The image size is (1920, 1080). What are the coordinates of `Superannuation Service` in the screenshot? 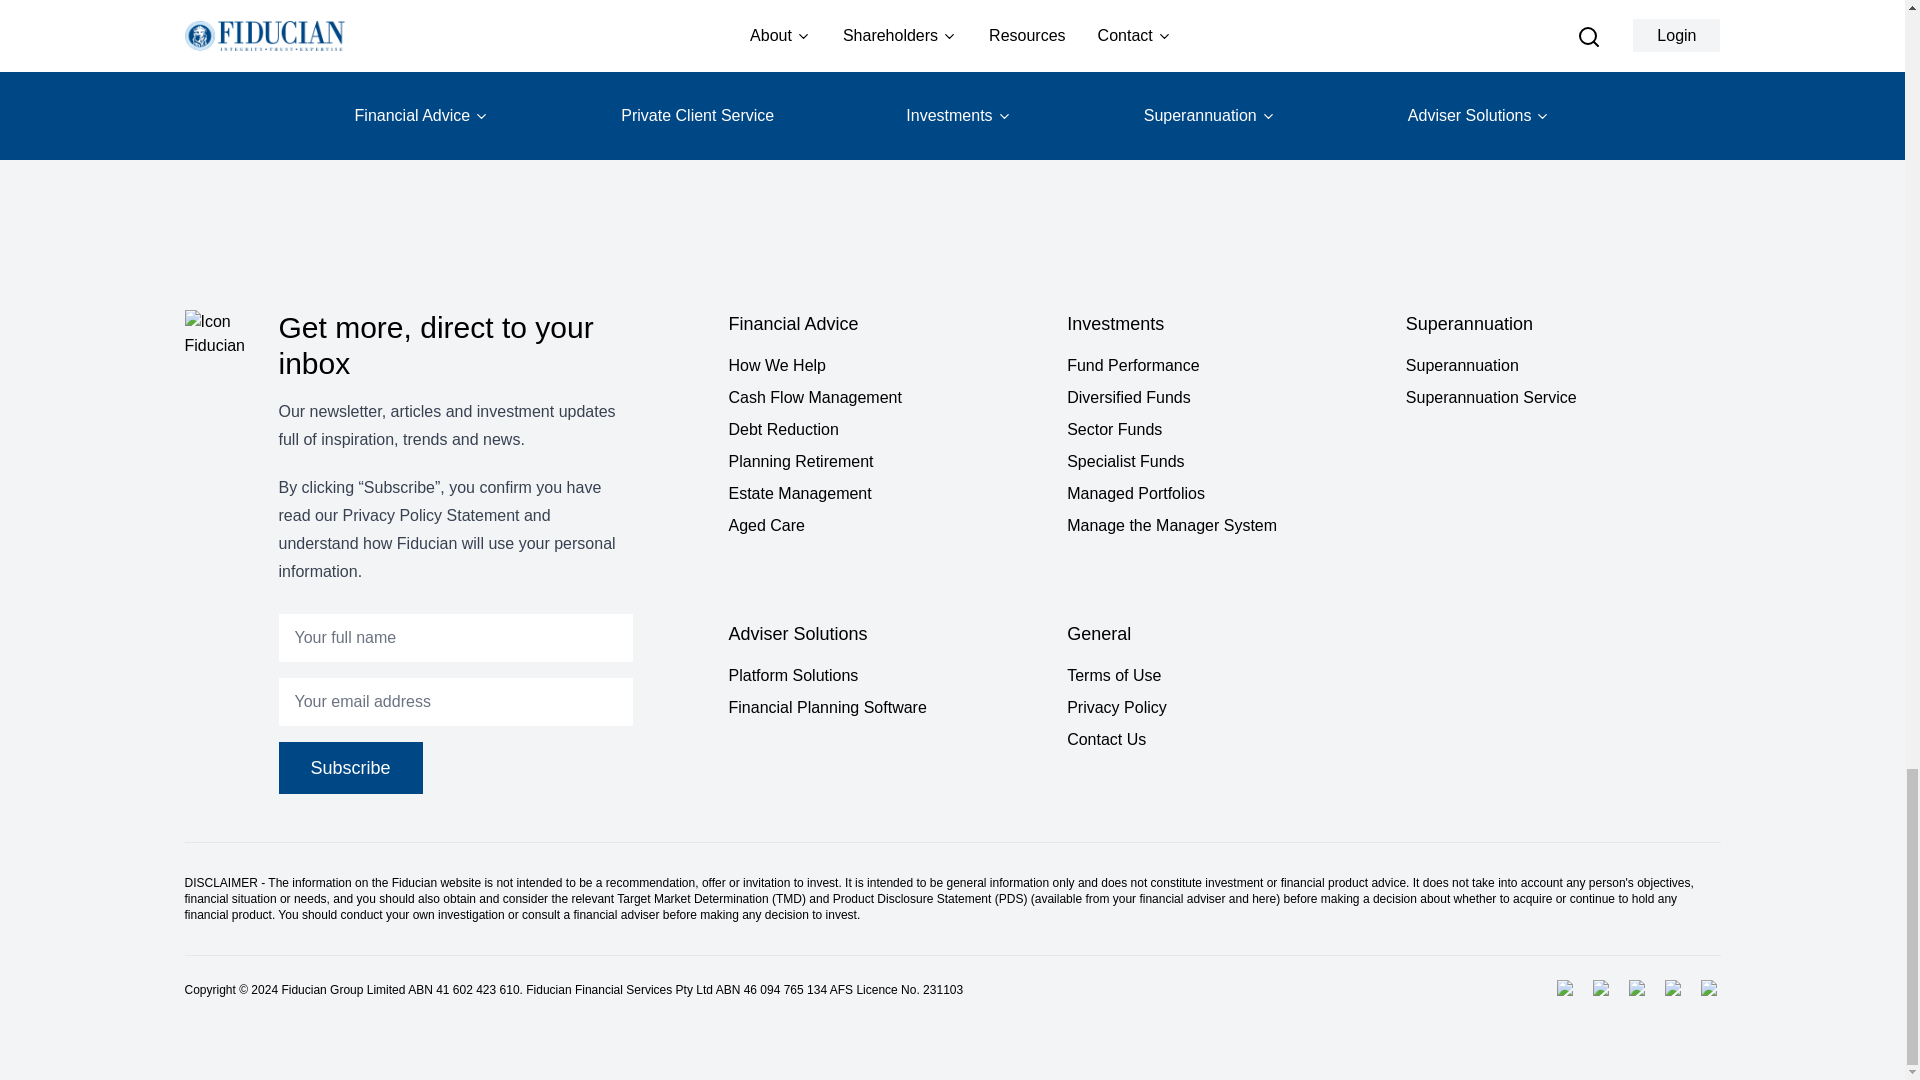 It's located at (1562, 398).